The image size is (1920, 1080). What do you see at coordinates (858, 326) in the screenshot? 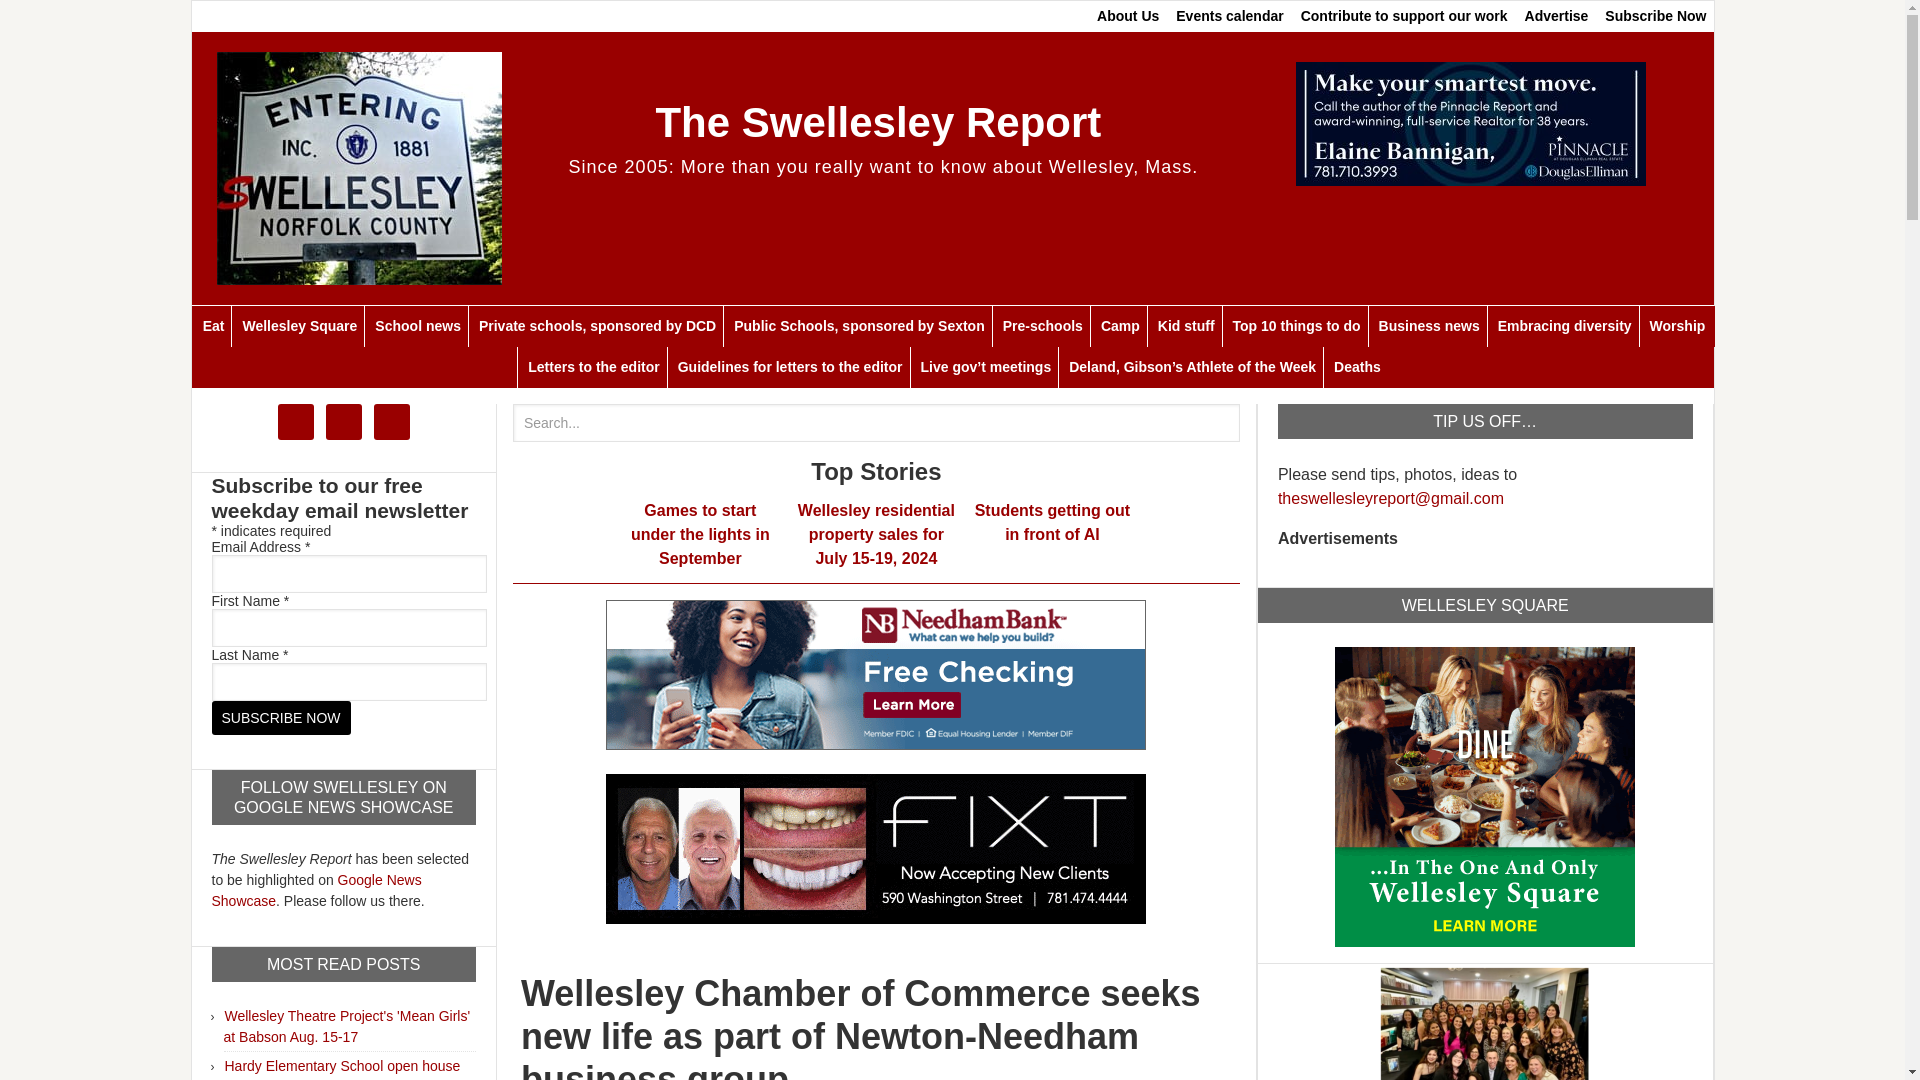
I see `Public Schools, sponsored by Sexton` at bounding box center [858, 326].